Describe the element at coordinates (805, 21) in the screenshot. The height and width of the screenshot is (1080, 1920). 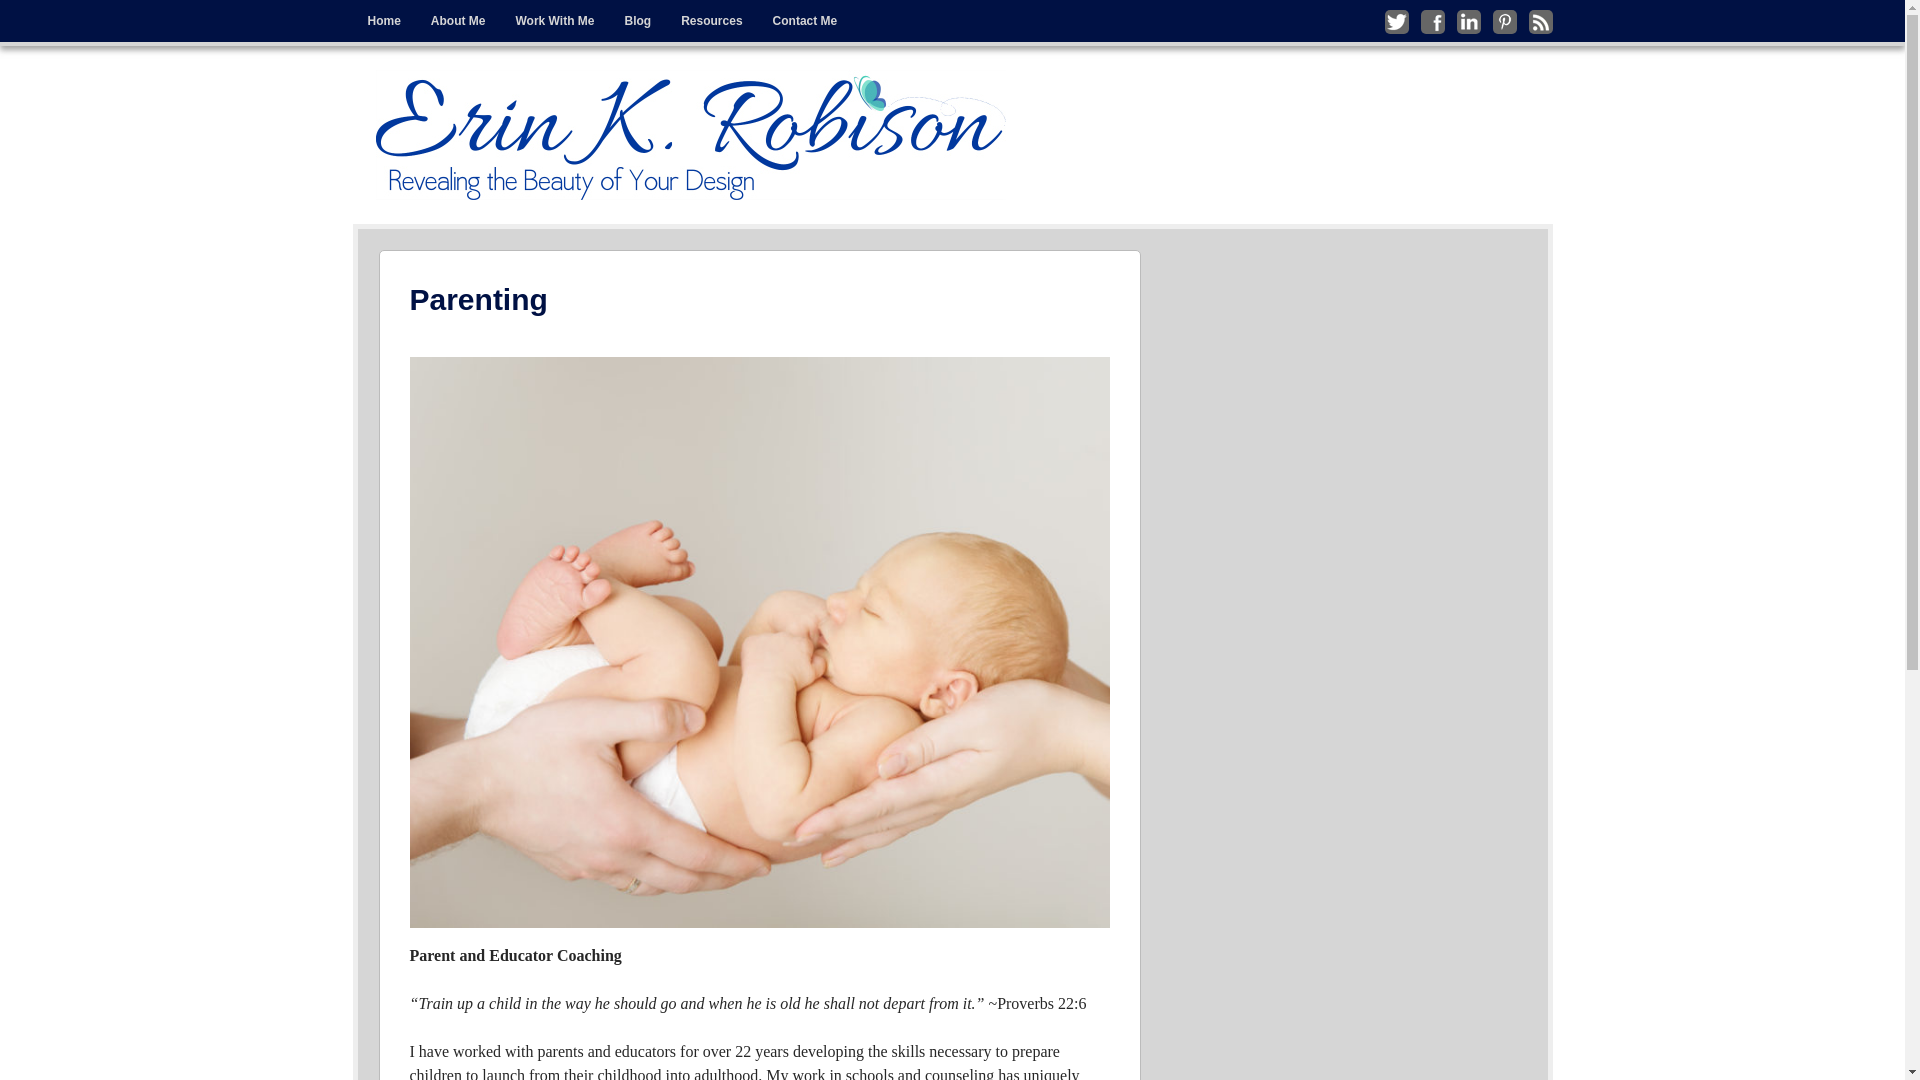
I see `Contact Me` at that location.